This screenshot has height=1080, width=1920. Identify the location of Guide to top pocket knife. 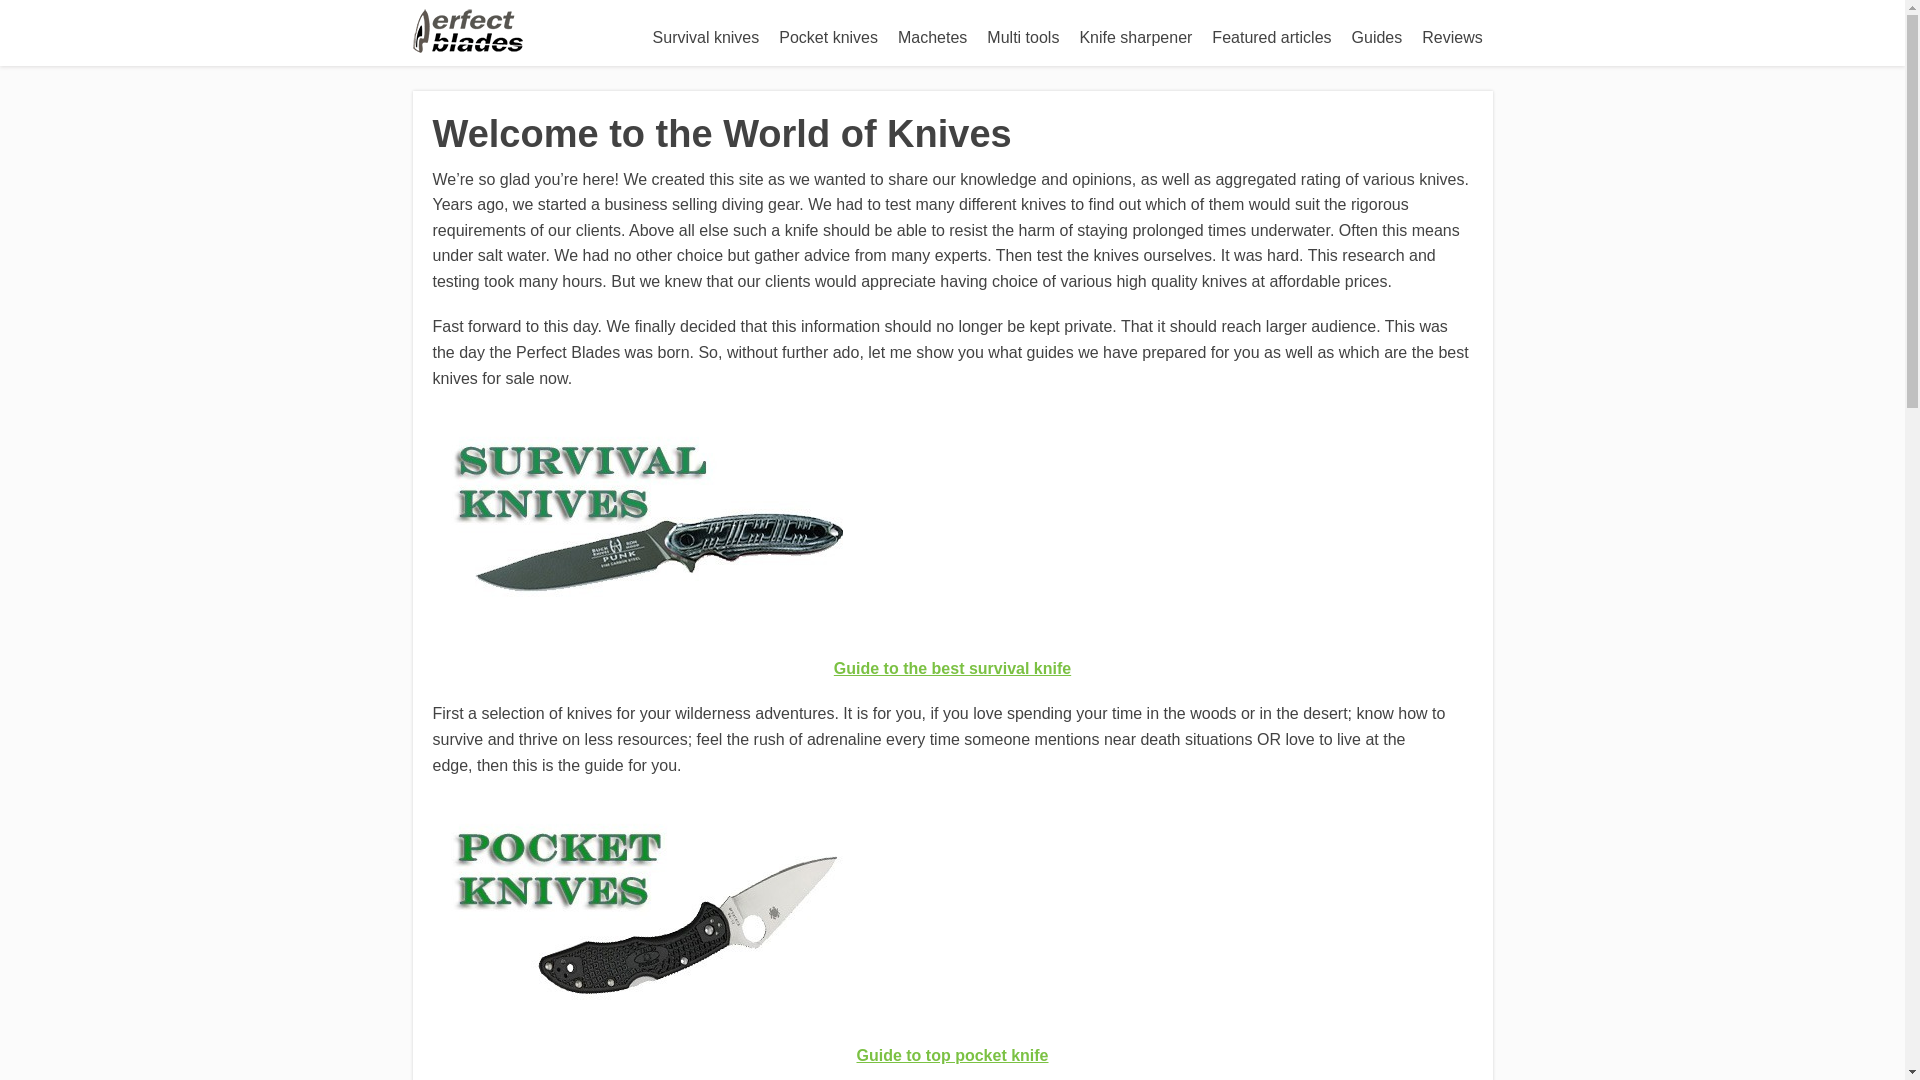
(952, 1054).